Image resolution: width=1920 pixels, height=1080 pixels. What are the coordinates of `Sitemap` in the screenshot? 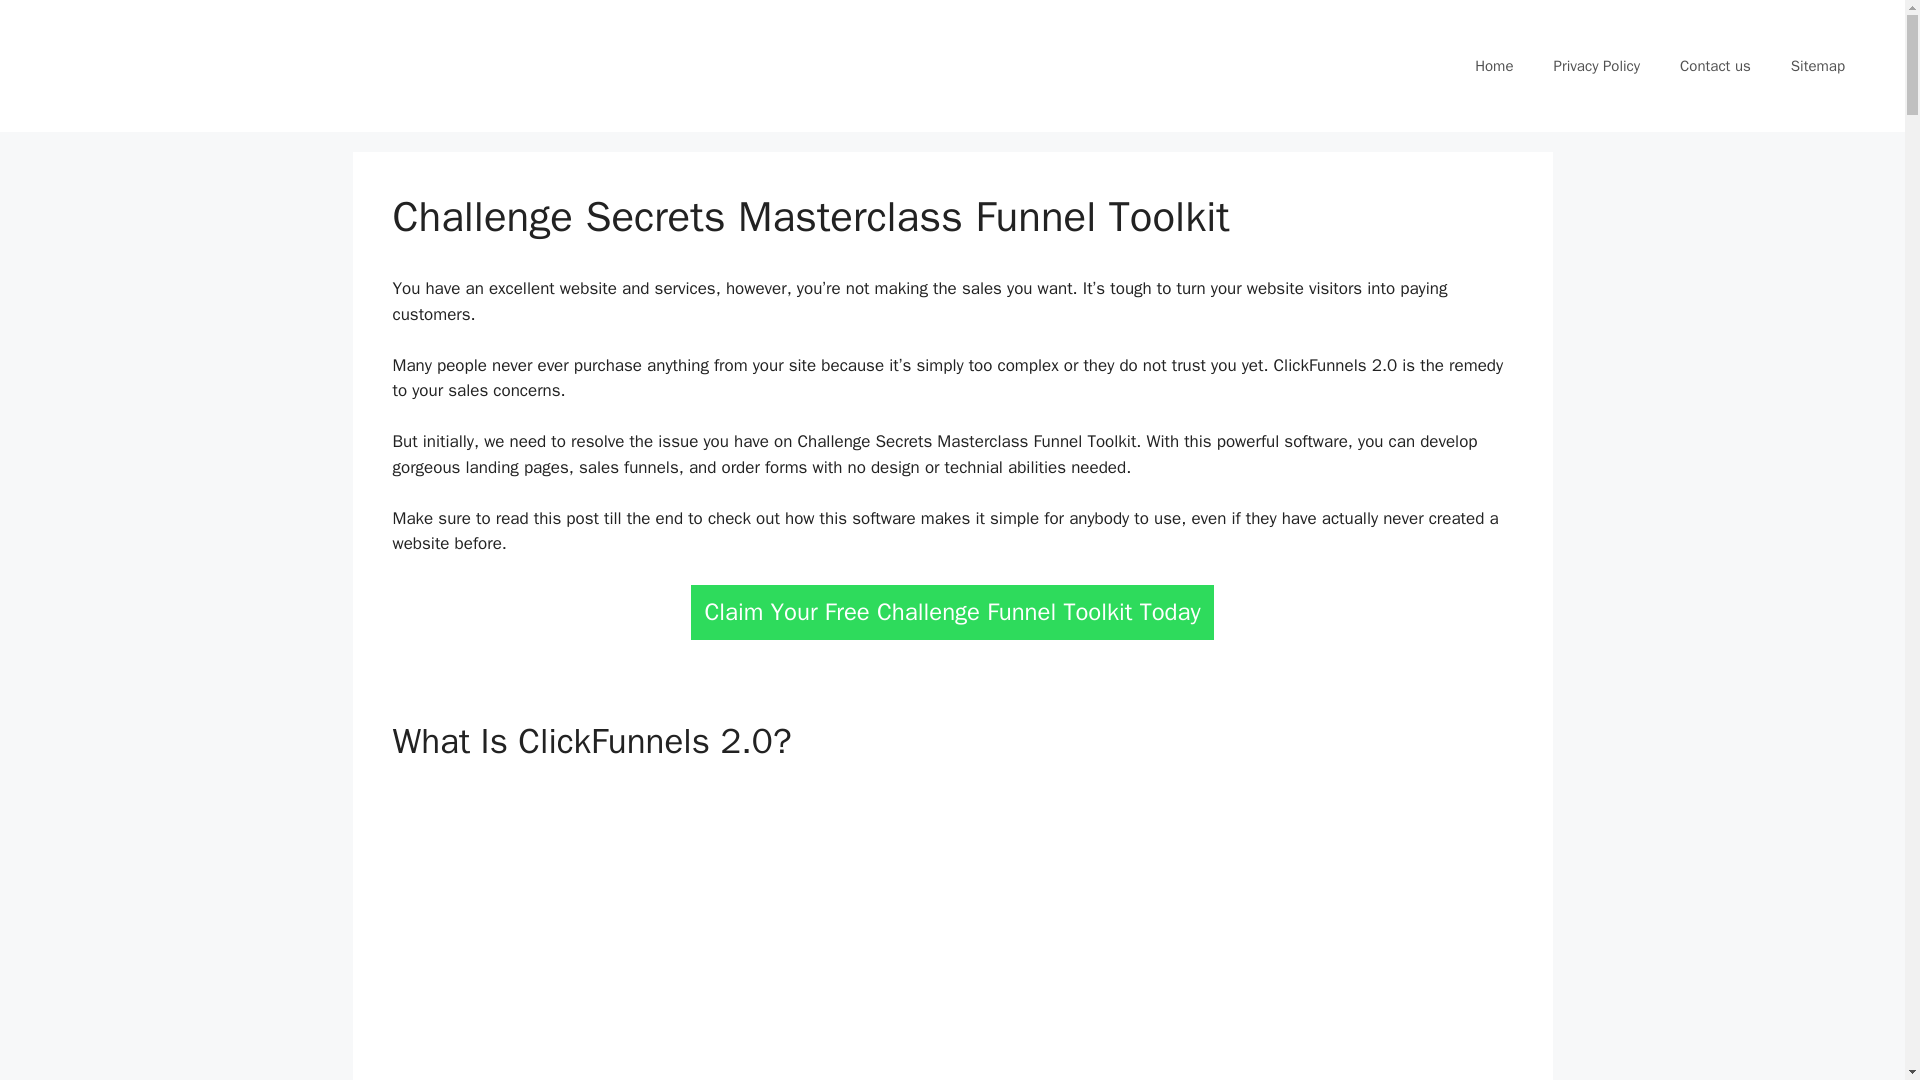 It's located at (1817, 66).